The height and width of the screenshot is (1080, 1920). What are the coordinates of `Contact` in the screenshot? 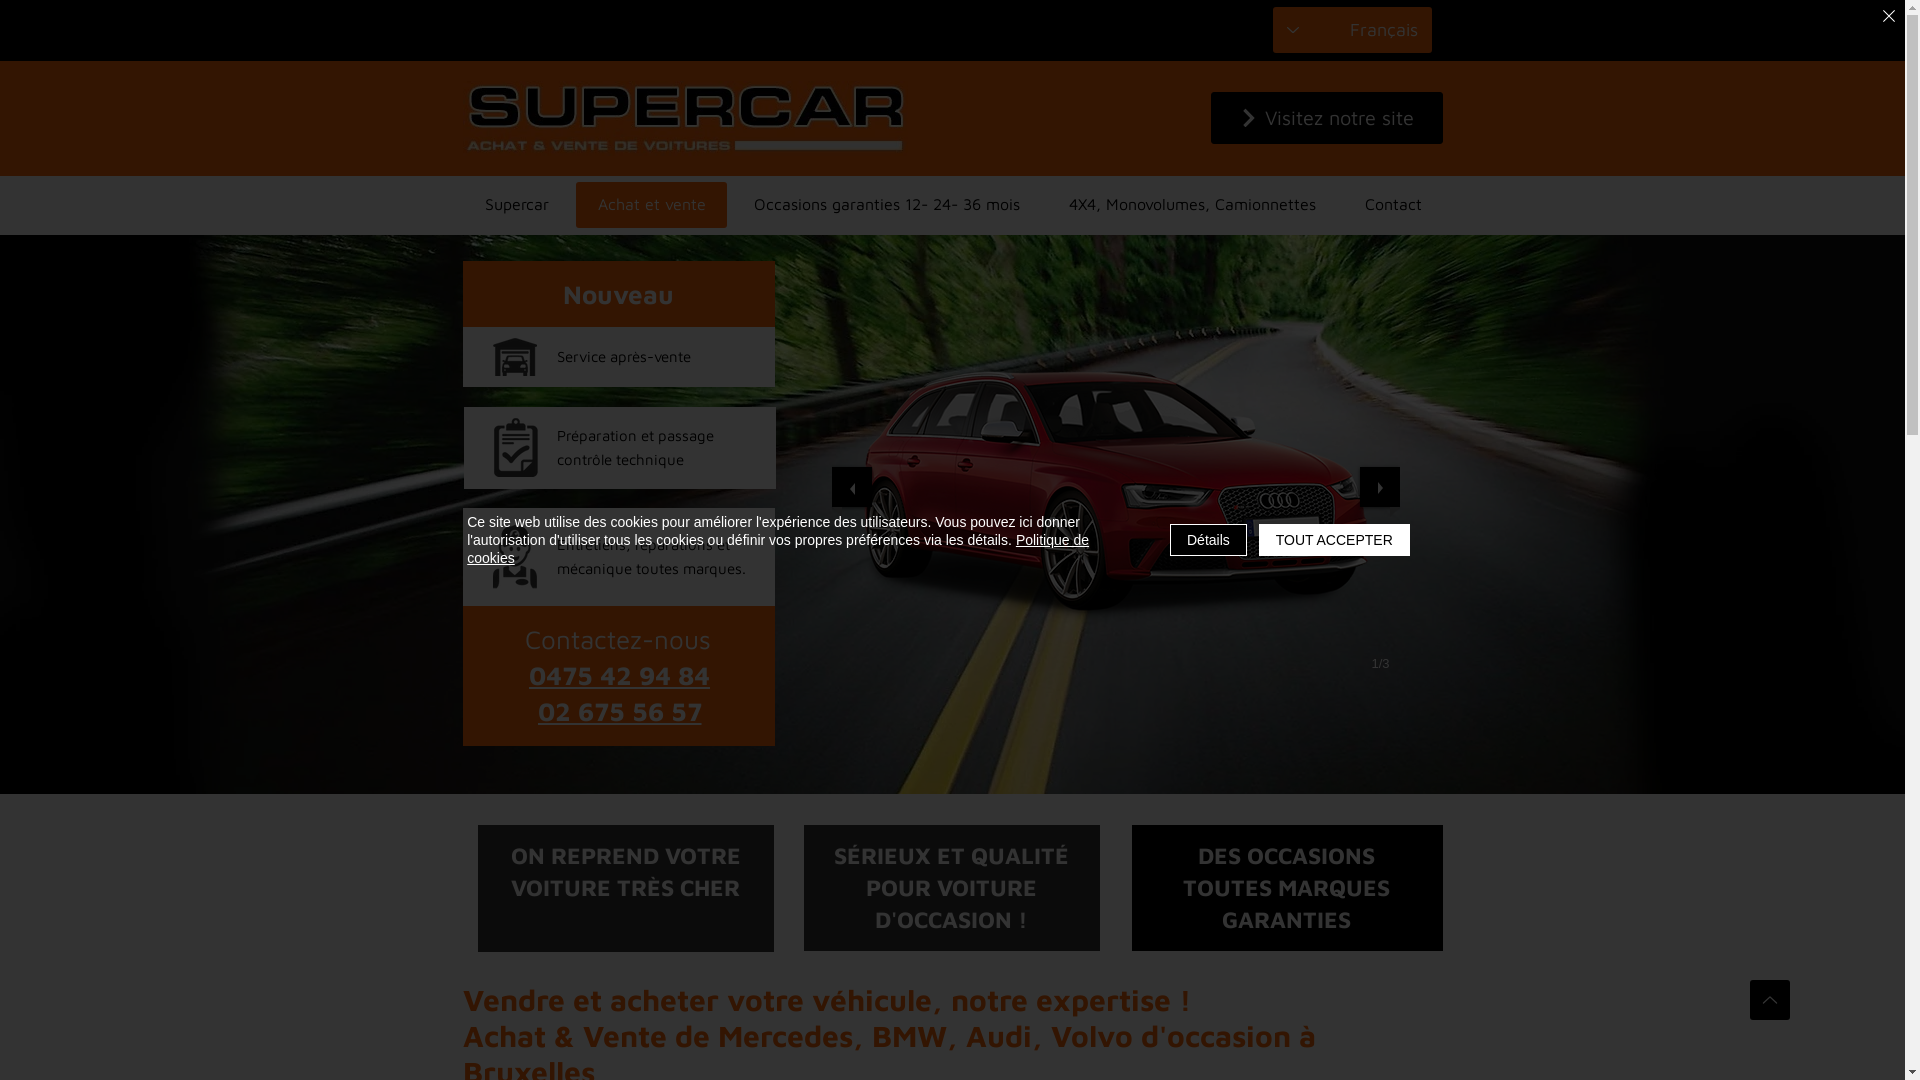 It's located at (1394, 205).